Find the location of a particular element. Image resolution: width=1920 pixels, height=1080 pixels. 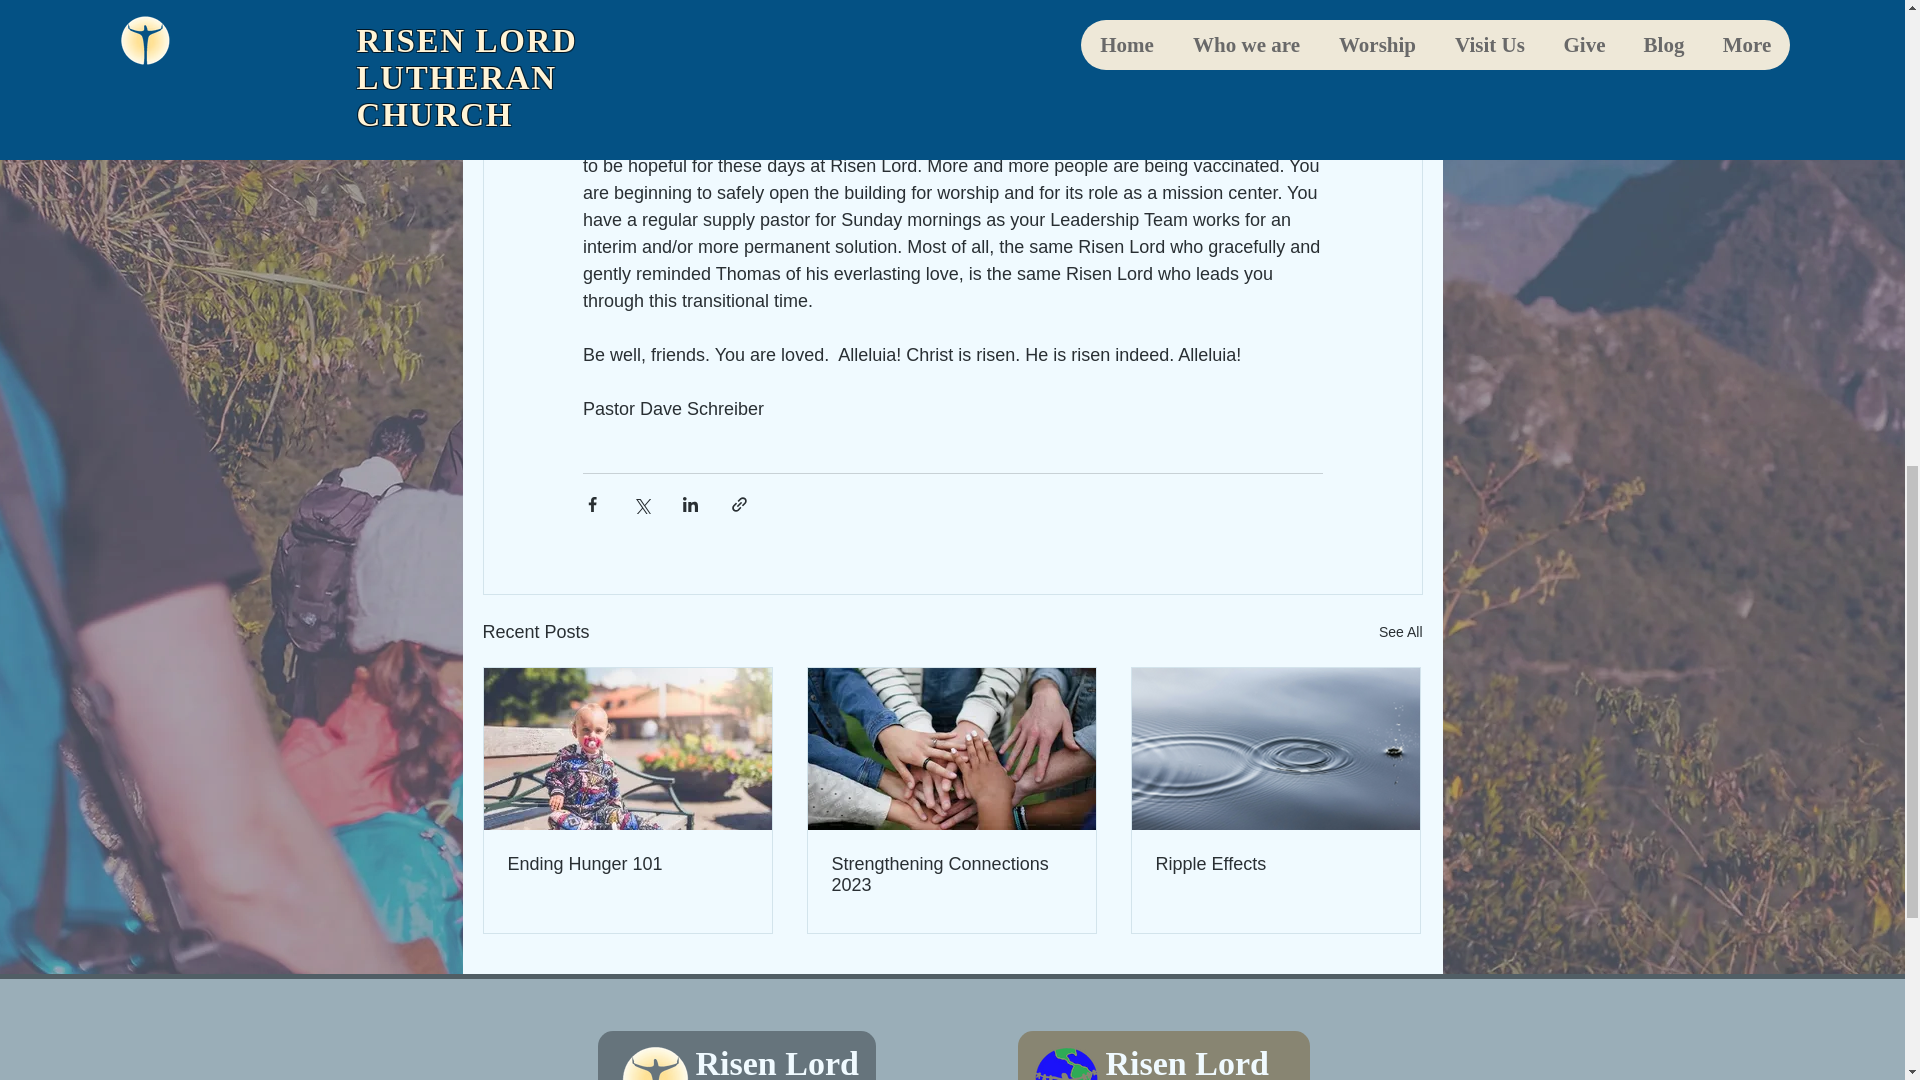

Strengthening Connections 2023 is located at coordinates (951, 875).